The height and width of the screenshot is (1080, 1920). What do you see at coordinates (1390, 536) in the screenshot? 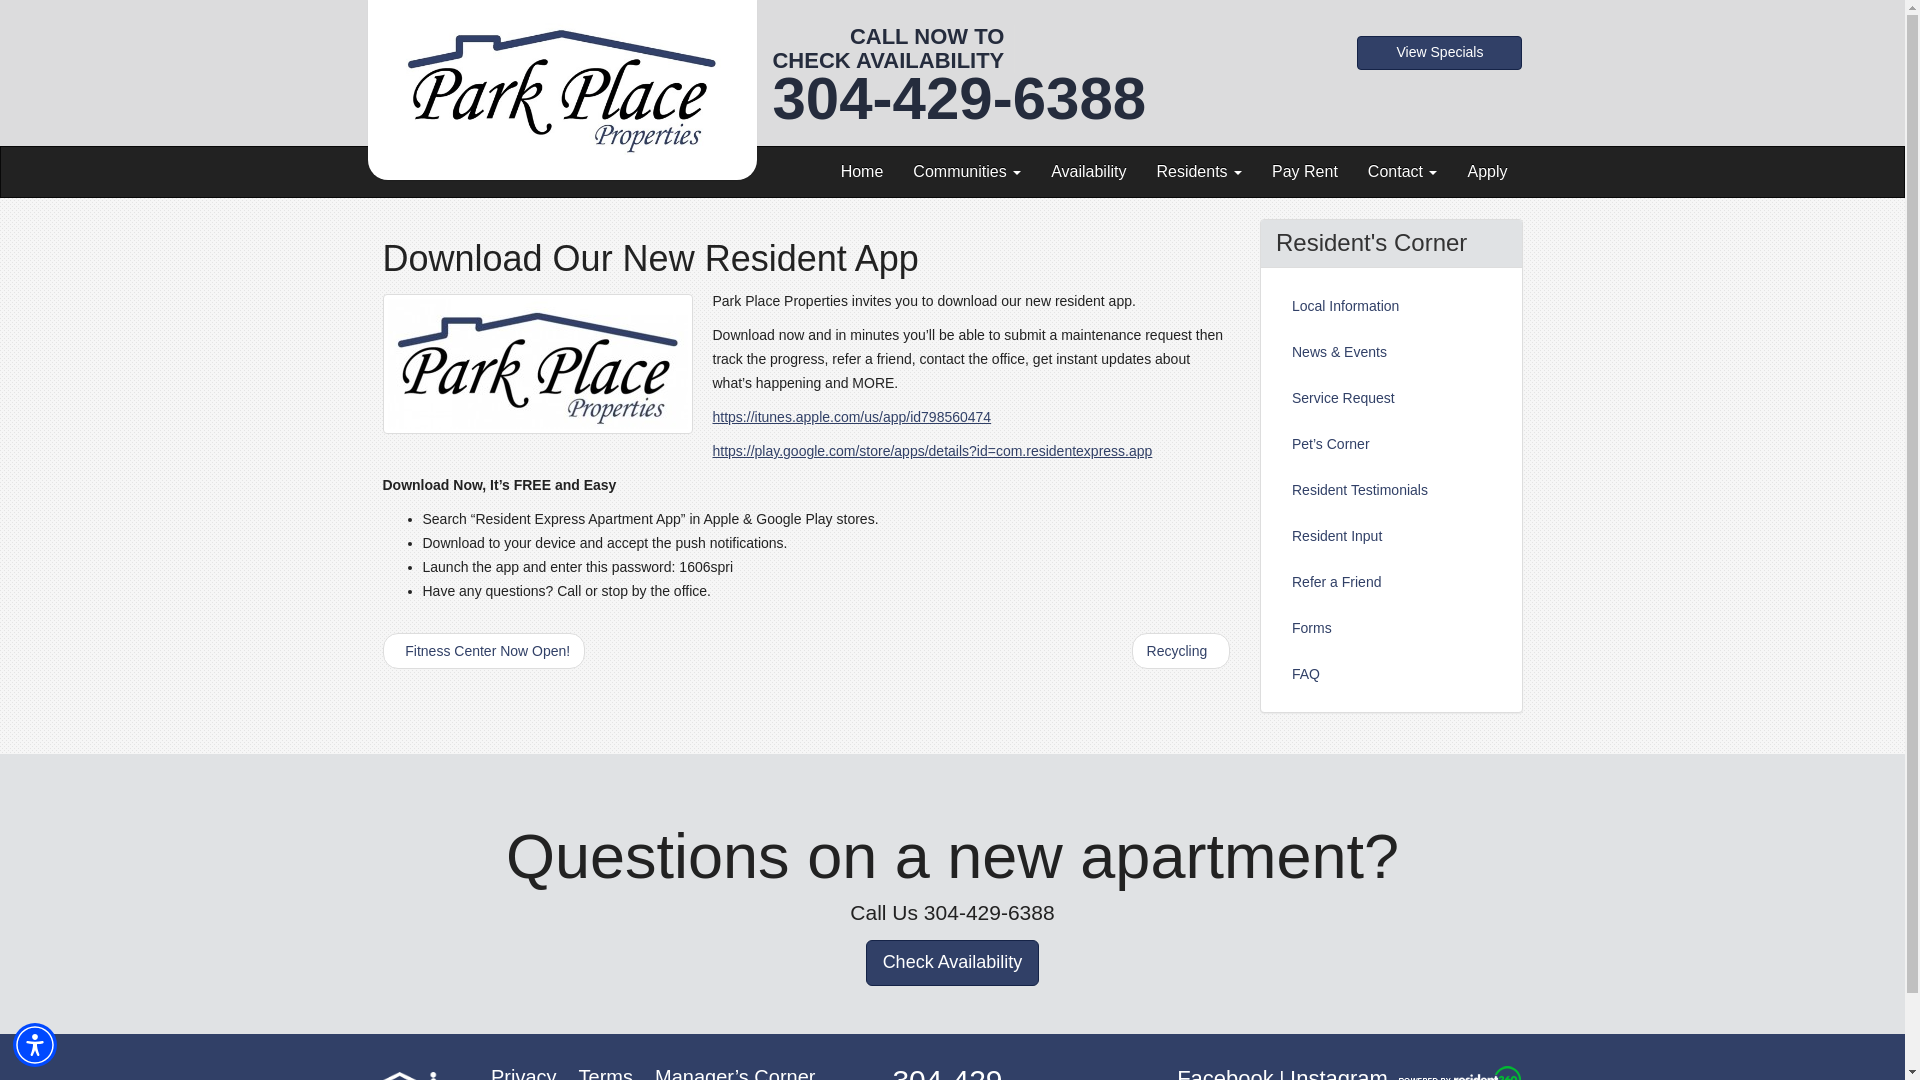
I see `Resident Input` at bounding box center [1390, 536].